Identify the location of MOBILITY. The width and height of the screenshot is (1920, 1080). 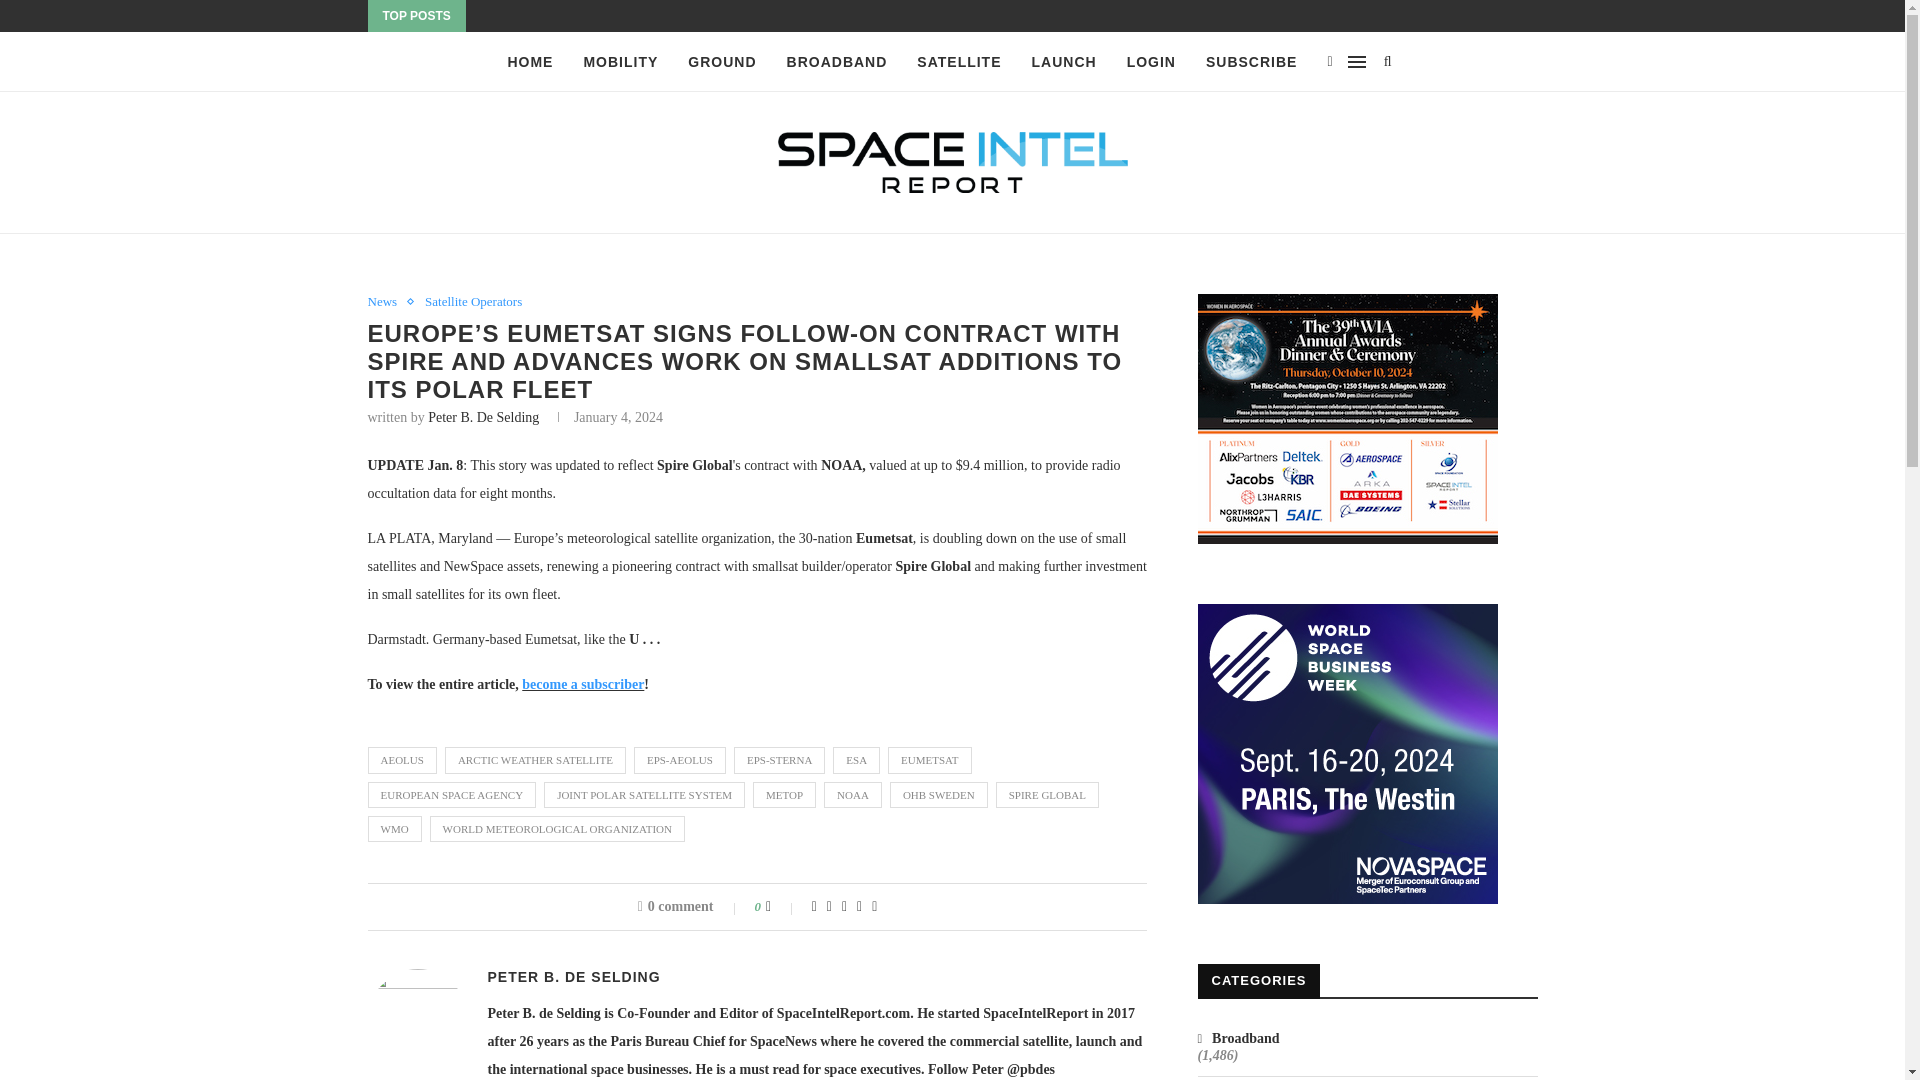
(620, 62).